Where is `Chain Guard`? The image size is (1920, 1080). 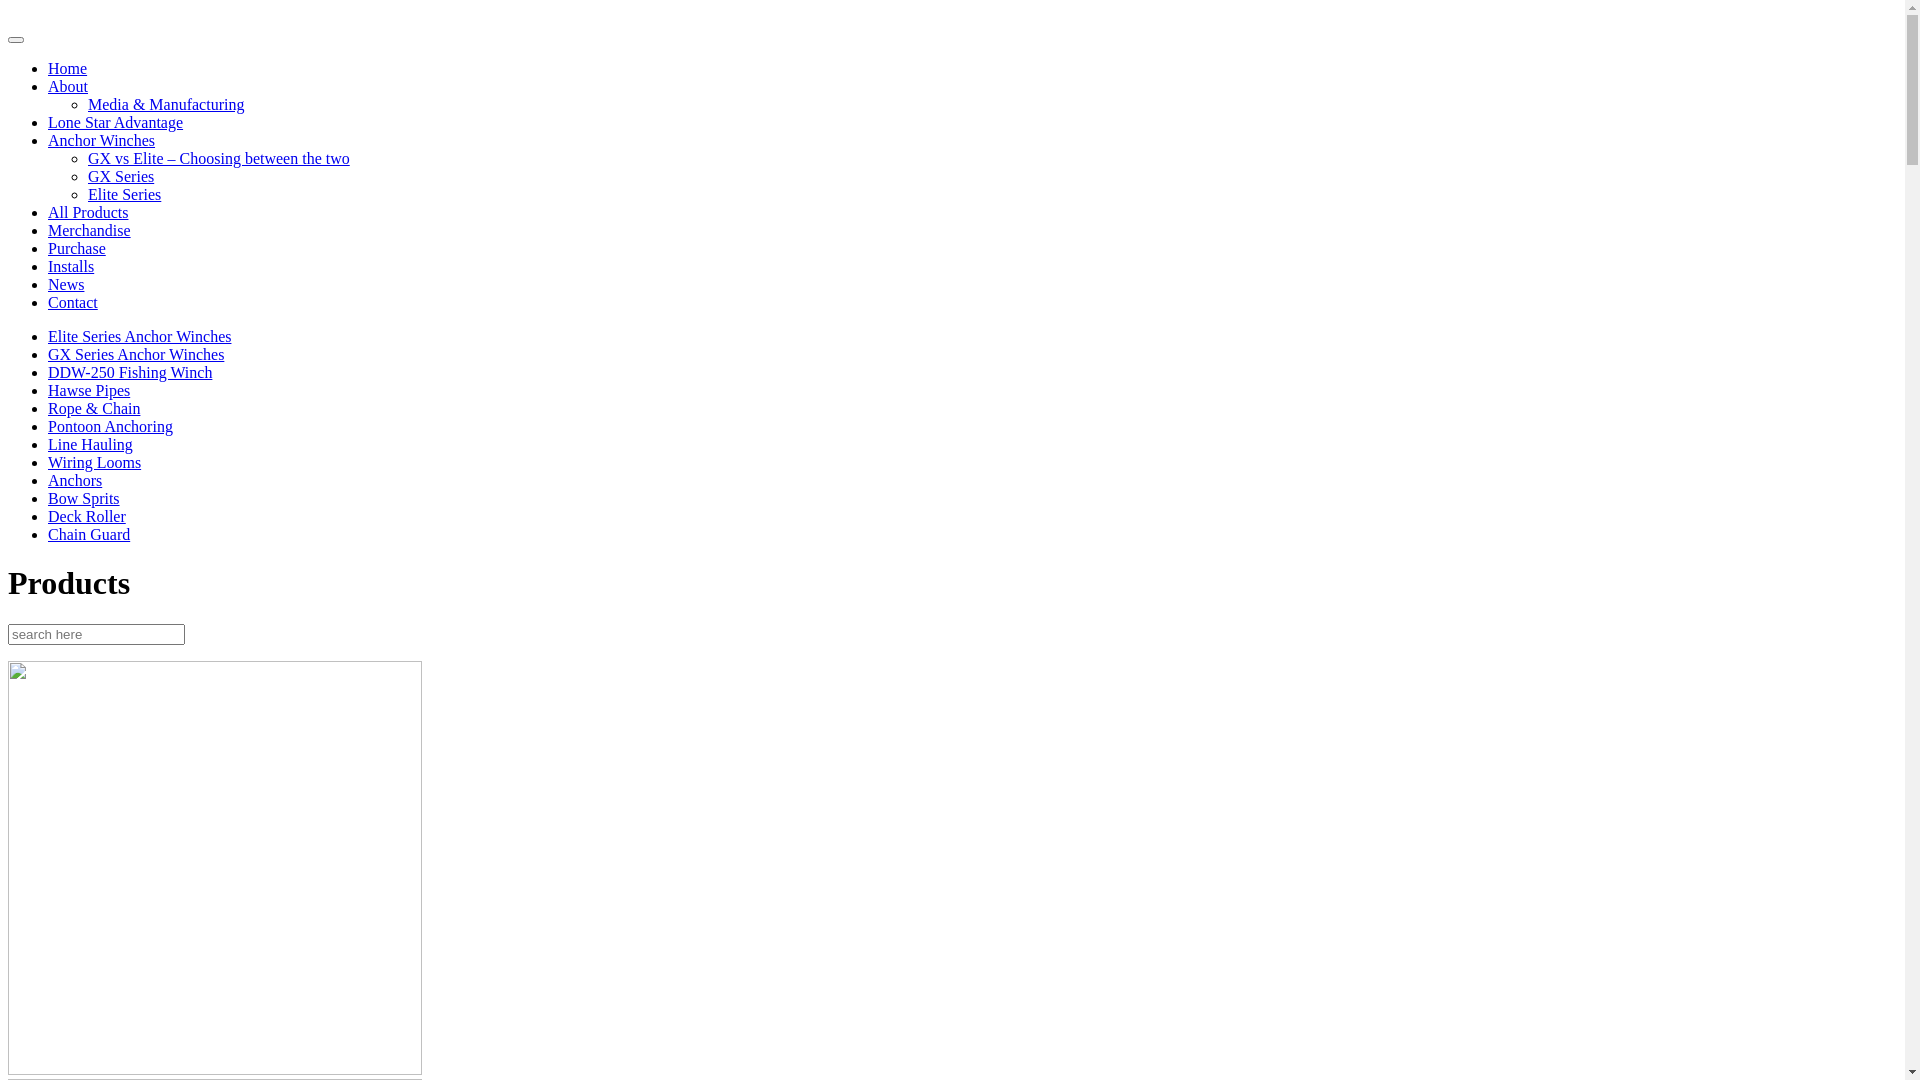 Chain Guard is located at coordinates (89, 534).